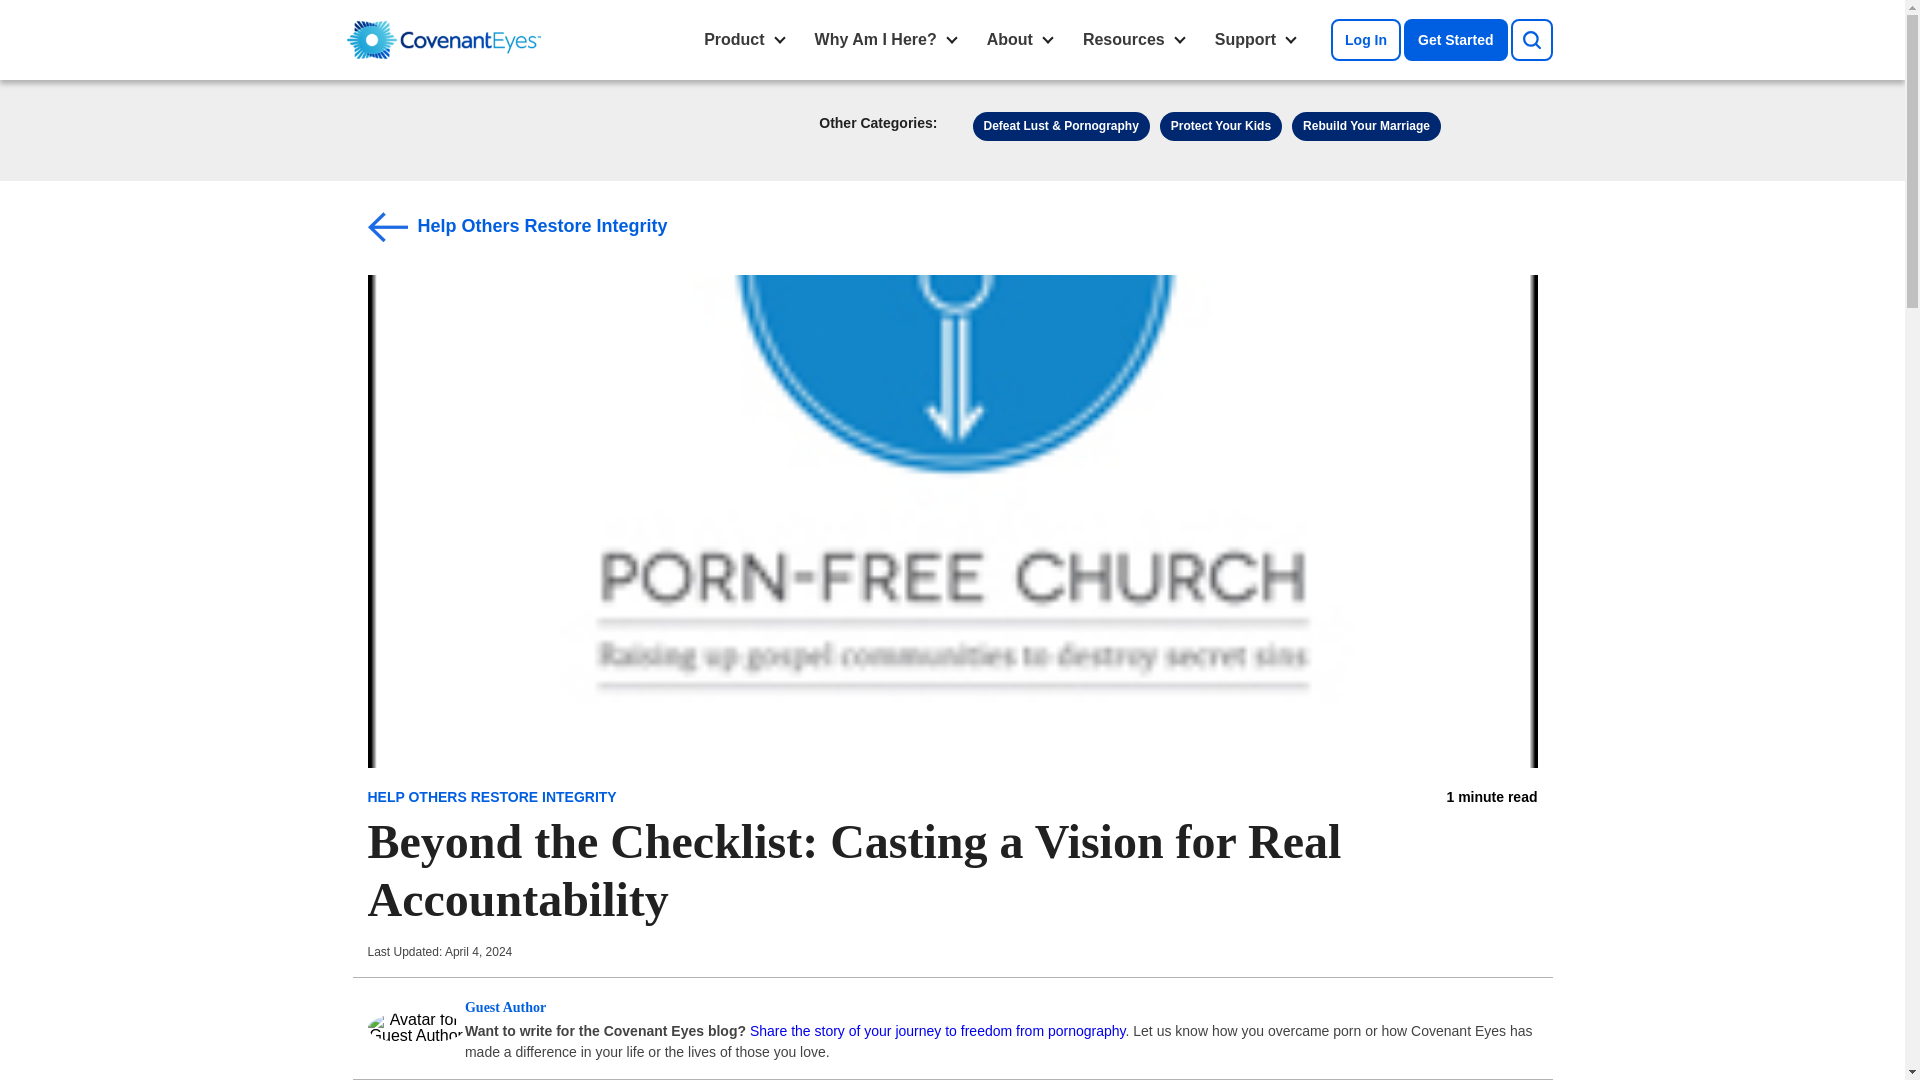  What do you see at coordinates (876, 40) in the screenshot?
I see `Why Am I Here?` at bounding box center [876, 40].